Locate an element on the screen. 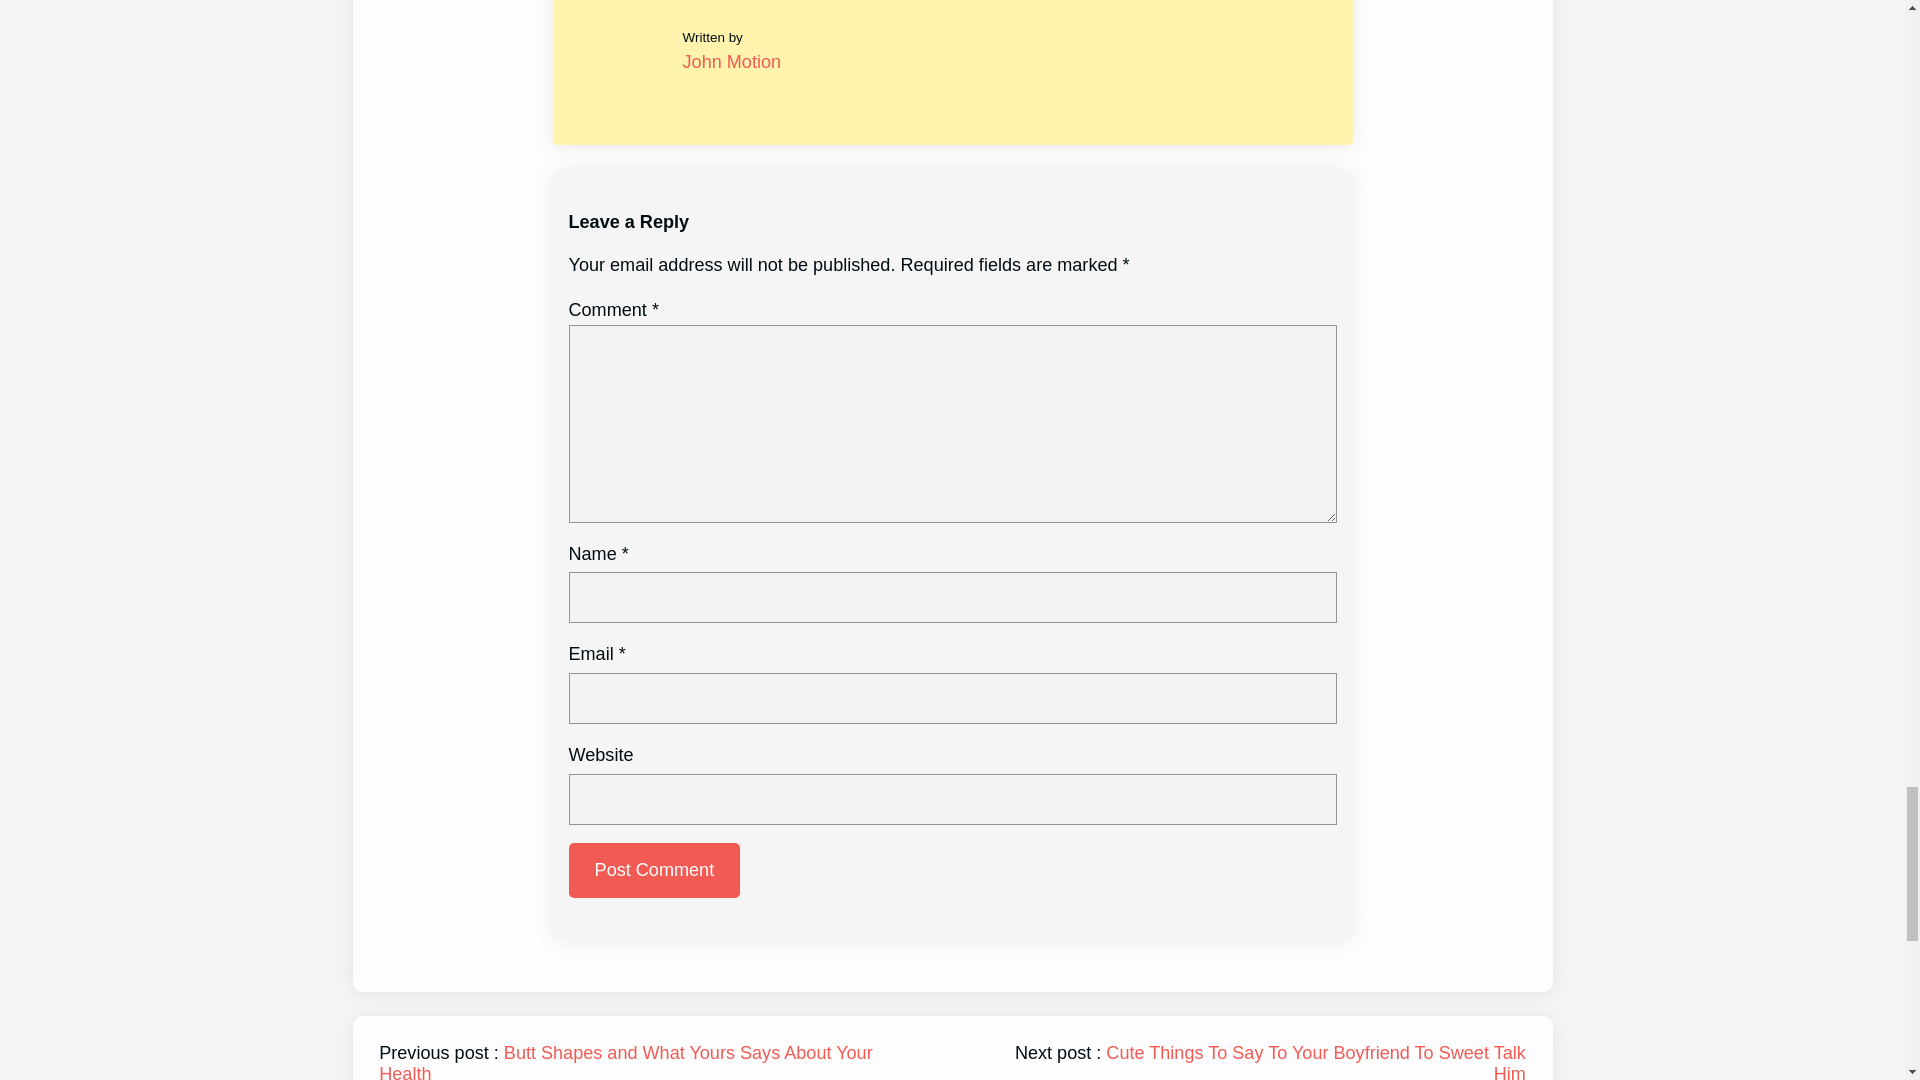 Image resolution: width=1920 pixels, height=1080 pixels. John Motion is located at coordinates (732, 62).